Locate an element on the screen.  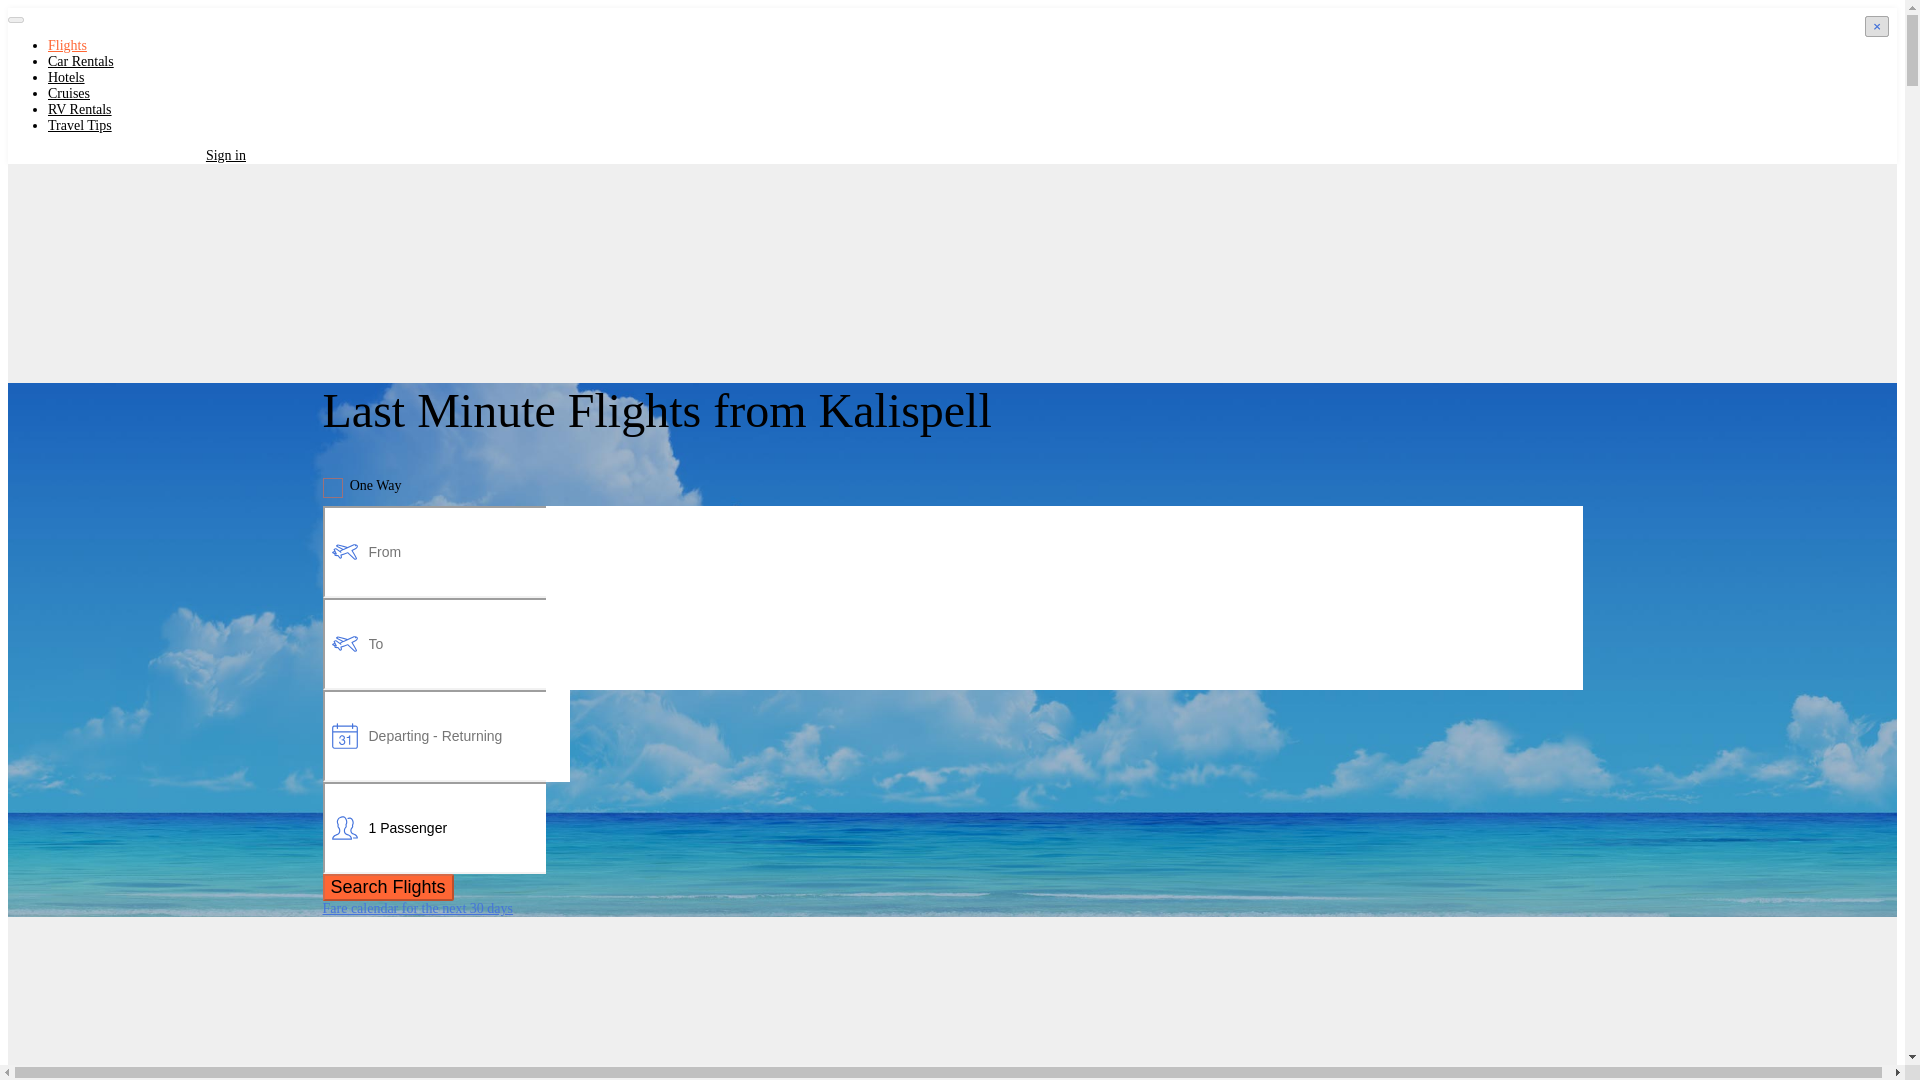
Fare calendar for the next 30 days is located at coordinates (417, 908).